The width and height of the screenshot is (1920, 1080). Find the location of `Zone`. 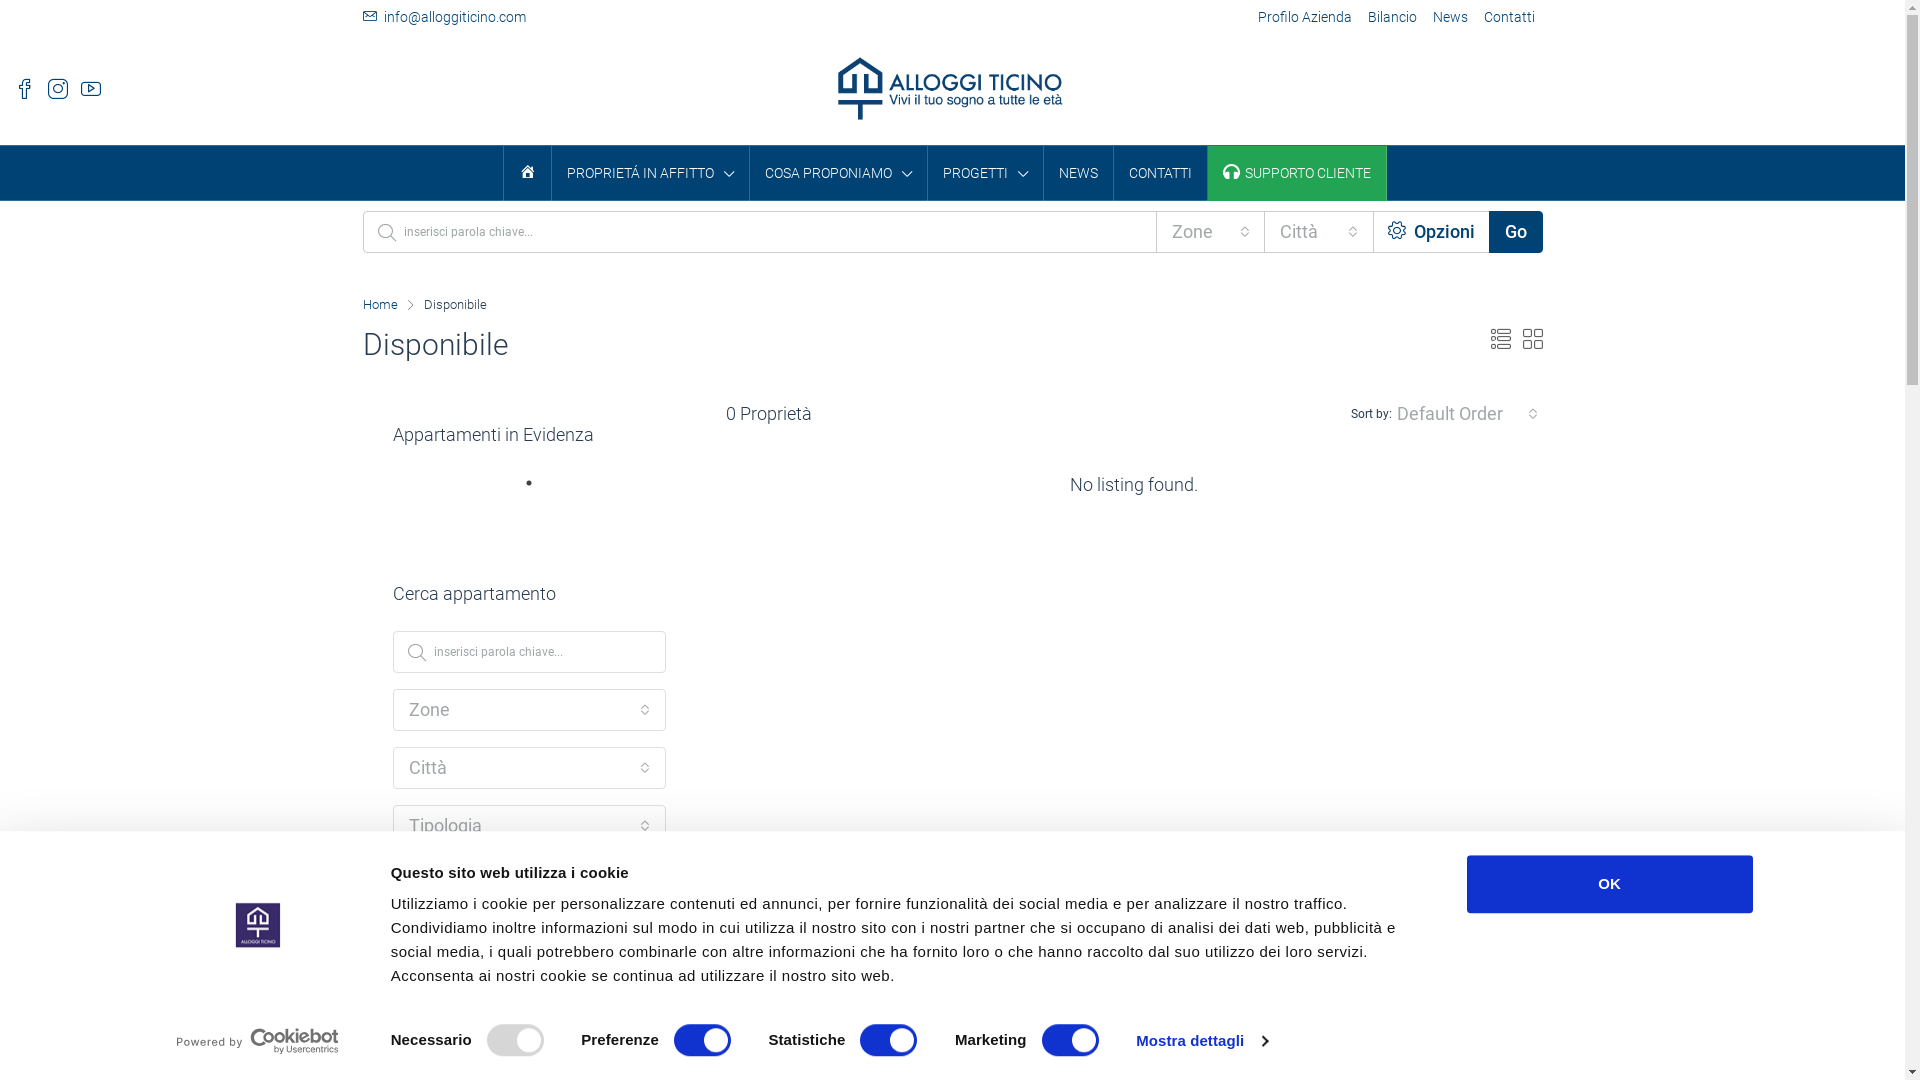

Zone is located at coordinates (1211, 232).